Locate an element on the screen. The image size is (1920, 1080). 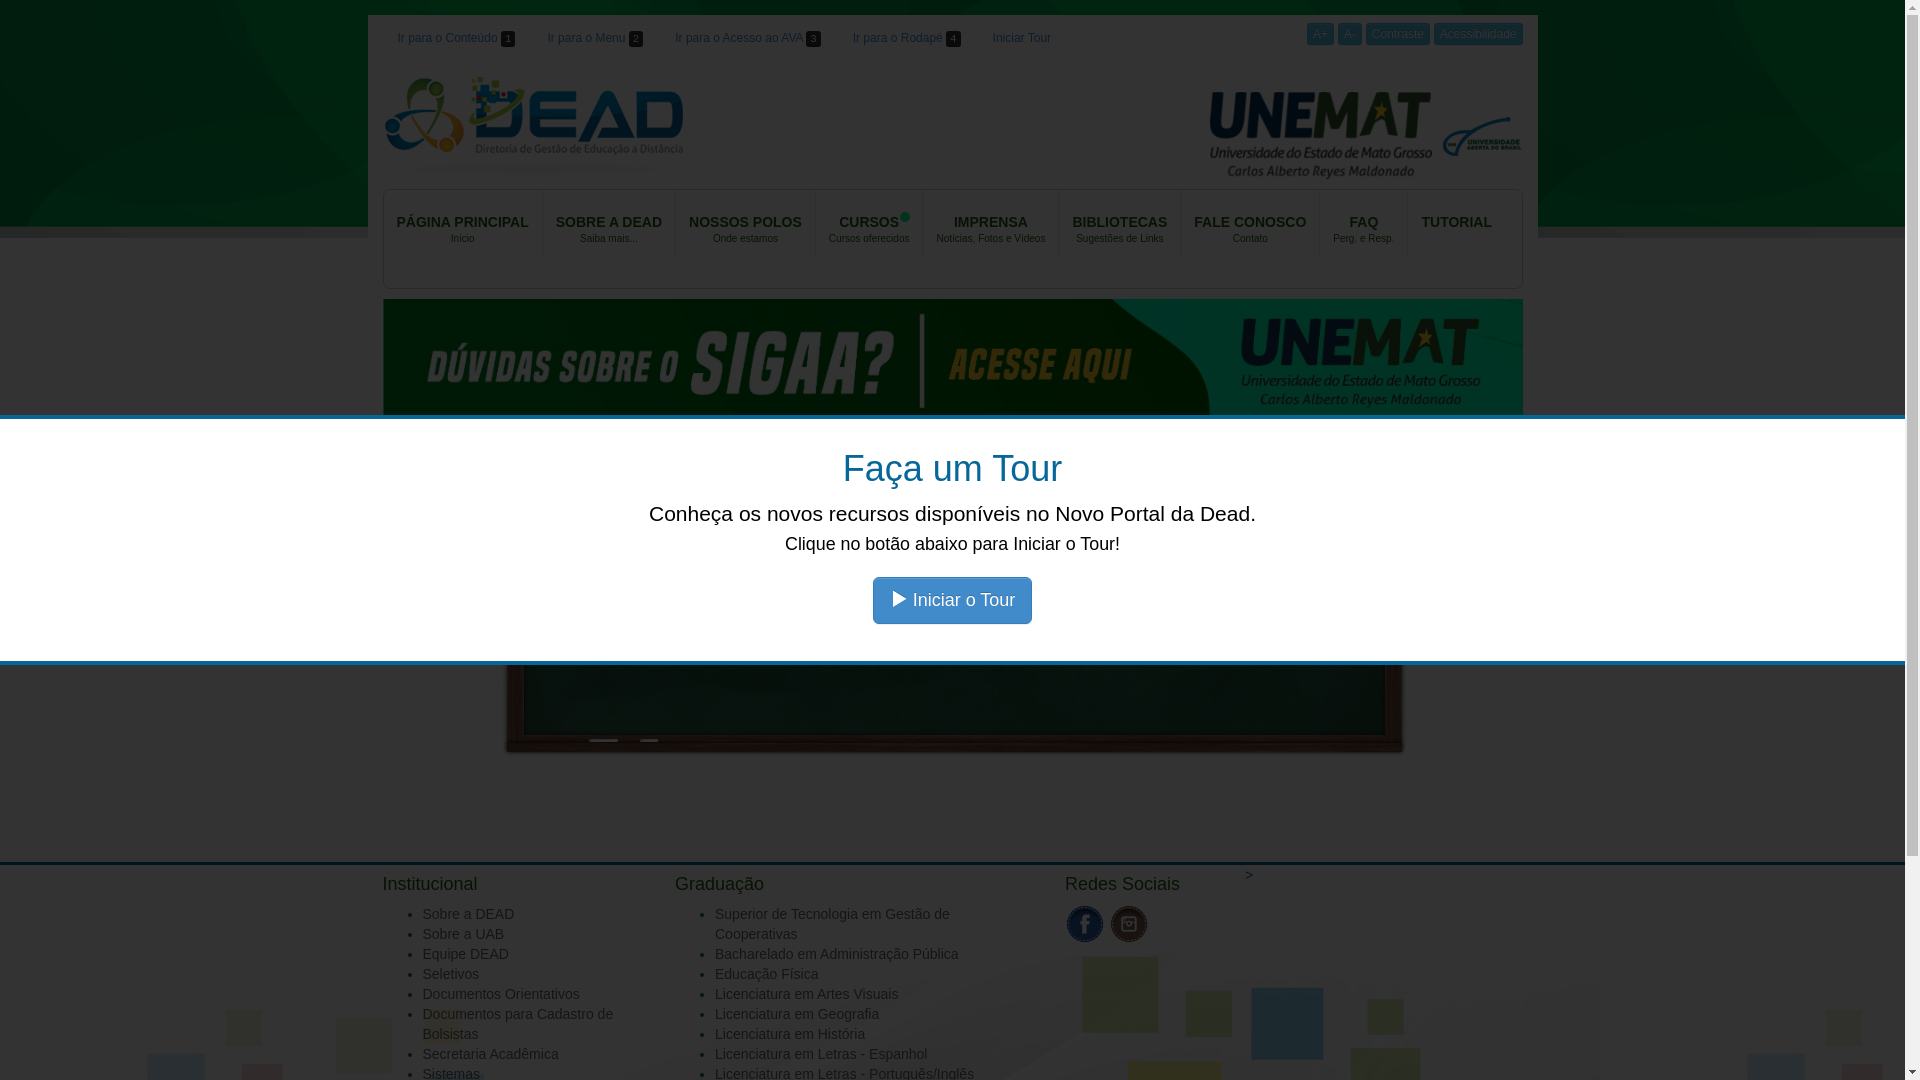
Ir para o Menu 2 is located at coordinates (595, 38).